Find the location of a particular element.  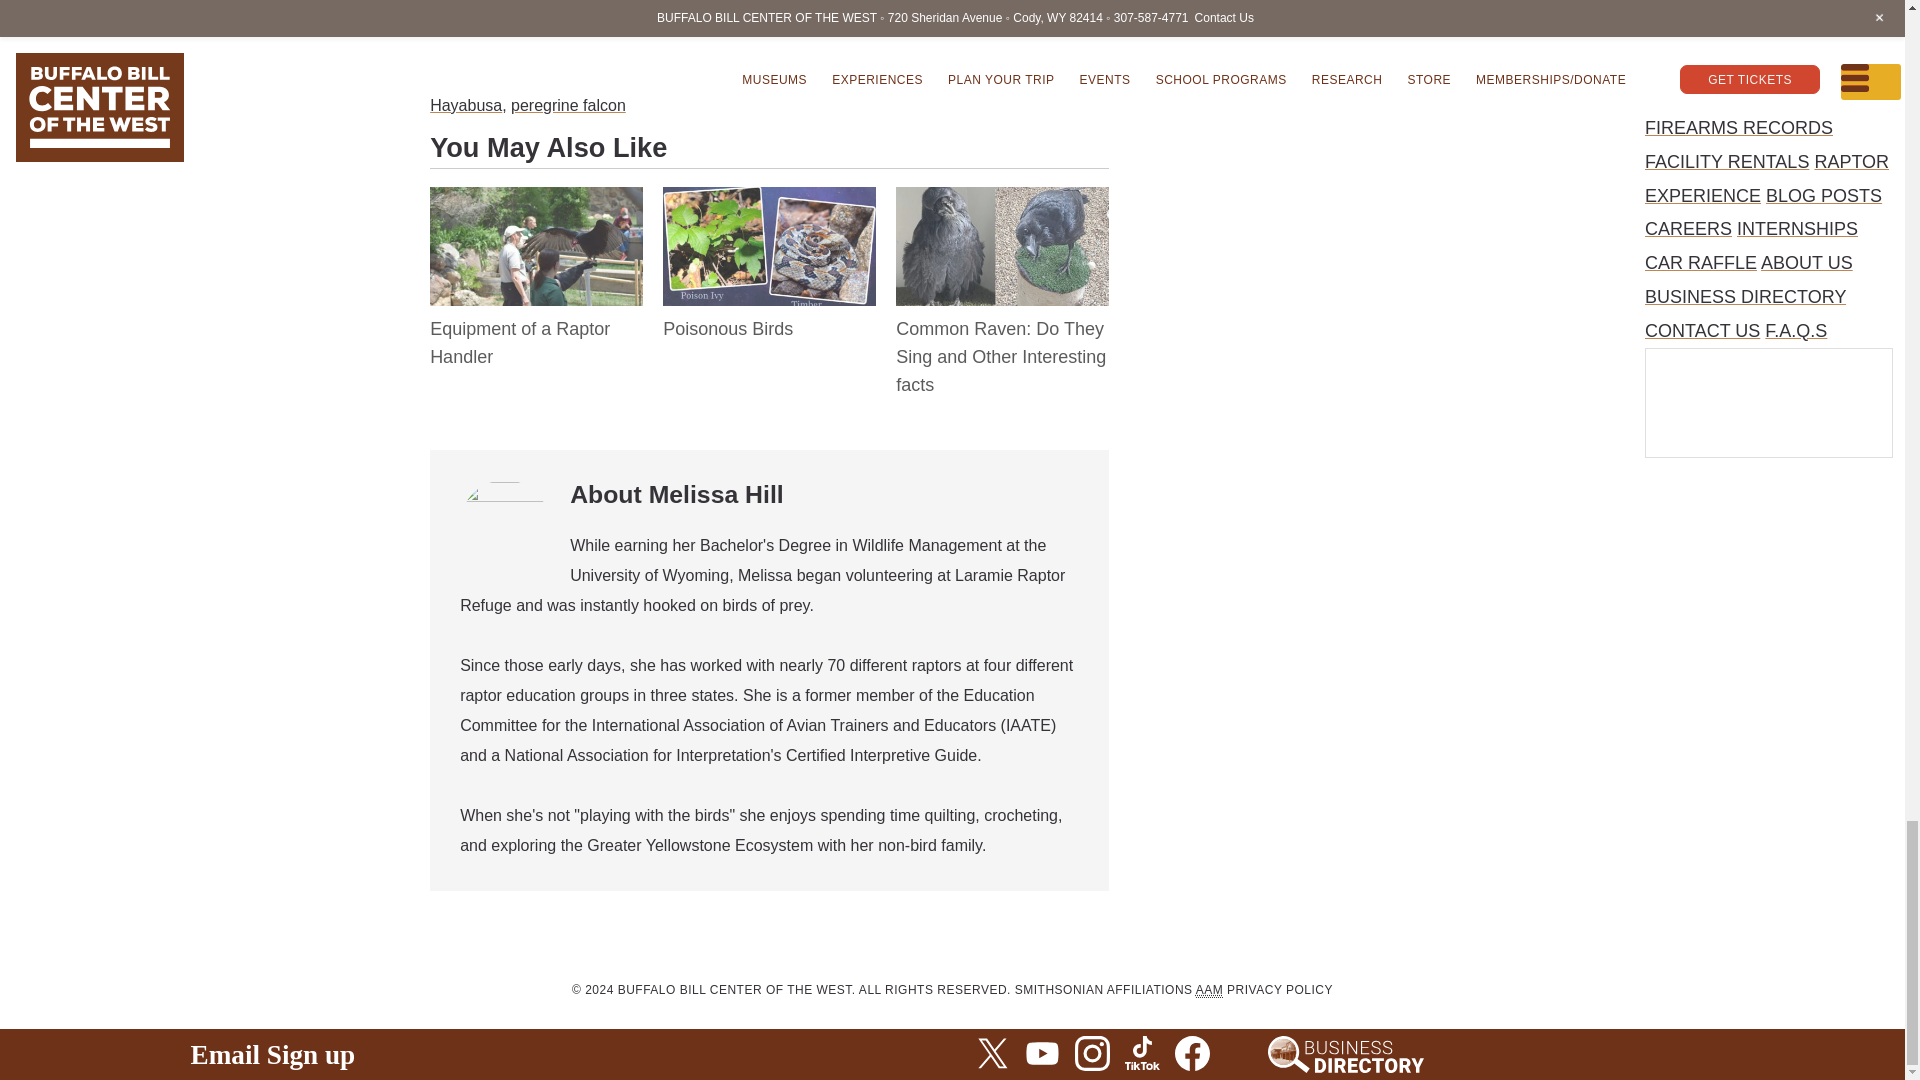

Permanent Link to Equipment of a Raptor Handler is located at coordinates (520, 342).